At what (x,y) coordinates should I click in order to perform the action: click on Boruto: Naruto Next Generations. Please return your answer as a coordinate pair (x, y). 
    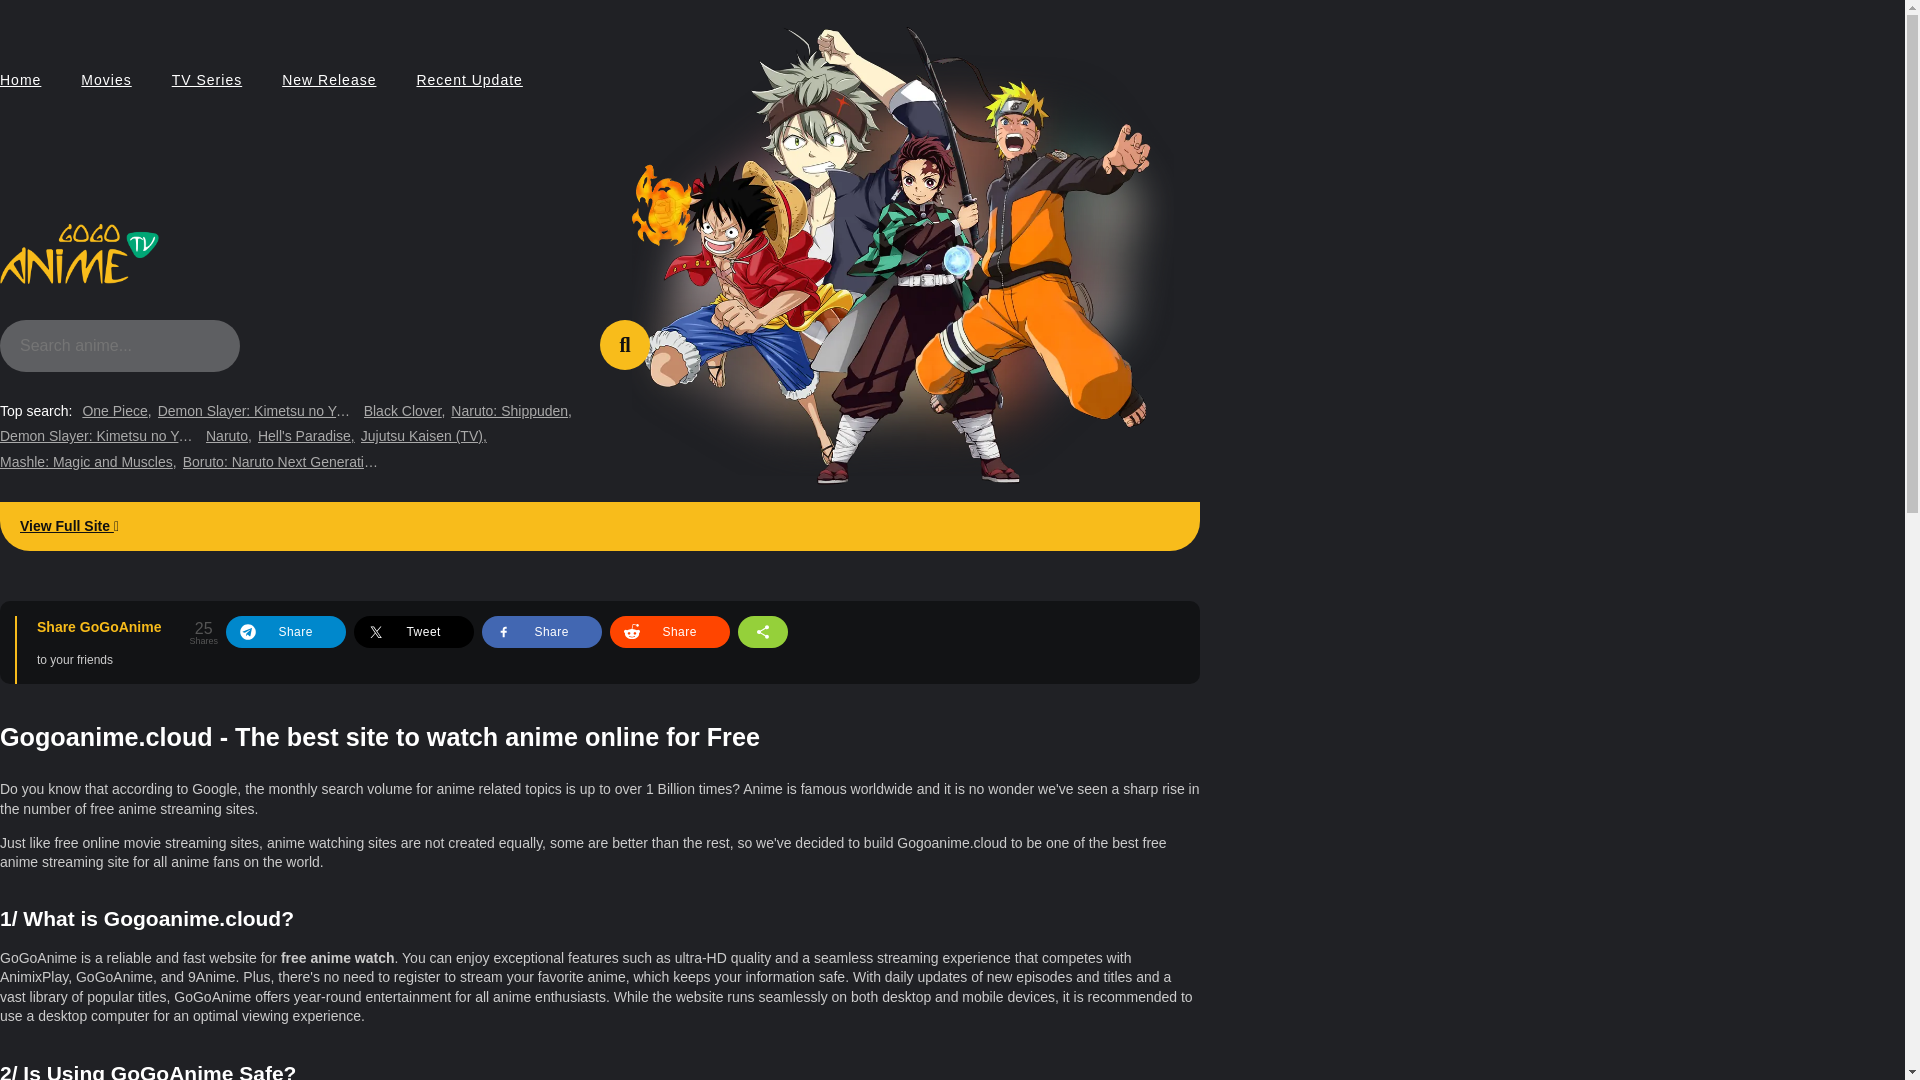
    Looking at the image, I should click on (282, 462).